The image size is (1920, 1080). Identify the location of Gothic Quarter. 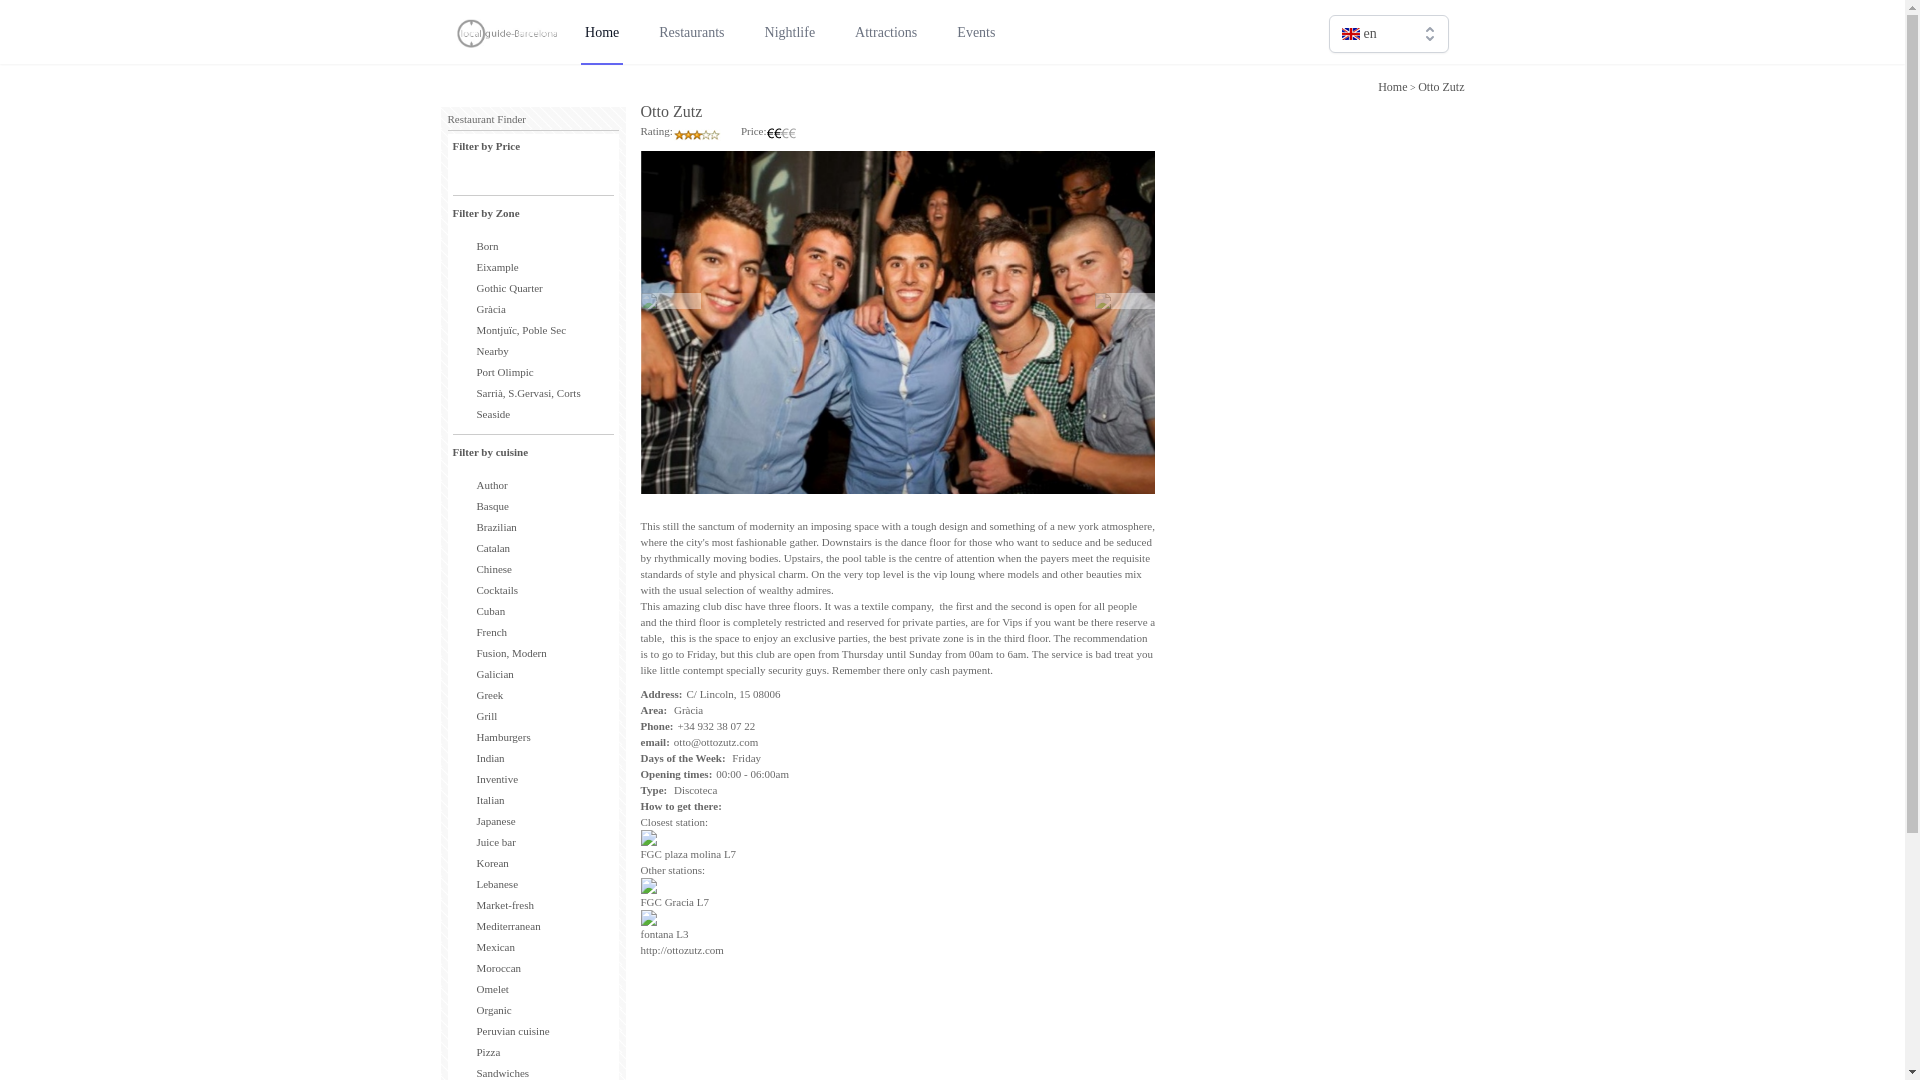
(508, 287).